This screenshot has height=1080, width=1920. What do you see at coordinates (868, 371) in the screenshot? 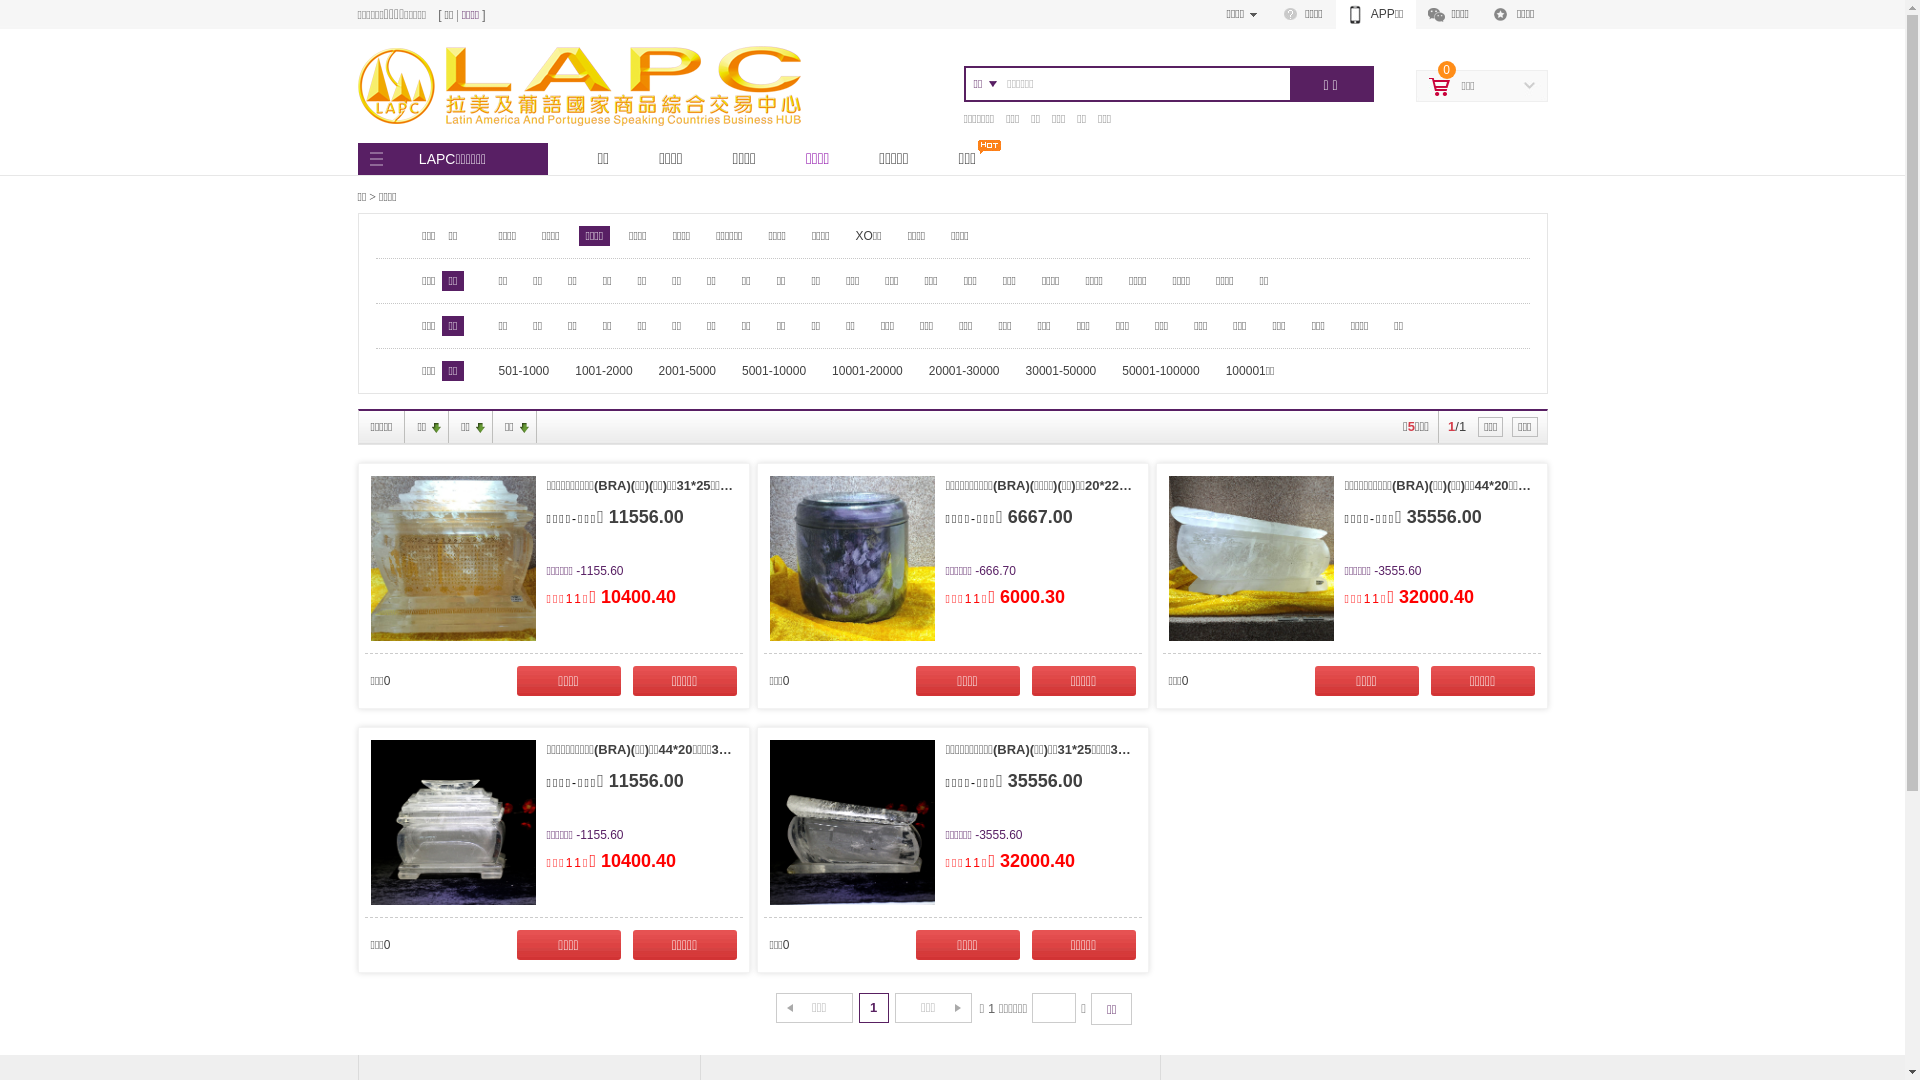
I see `10001-20000` at bounding box center [868, 371].